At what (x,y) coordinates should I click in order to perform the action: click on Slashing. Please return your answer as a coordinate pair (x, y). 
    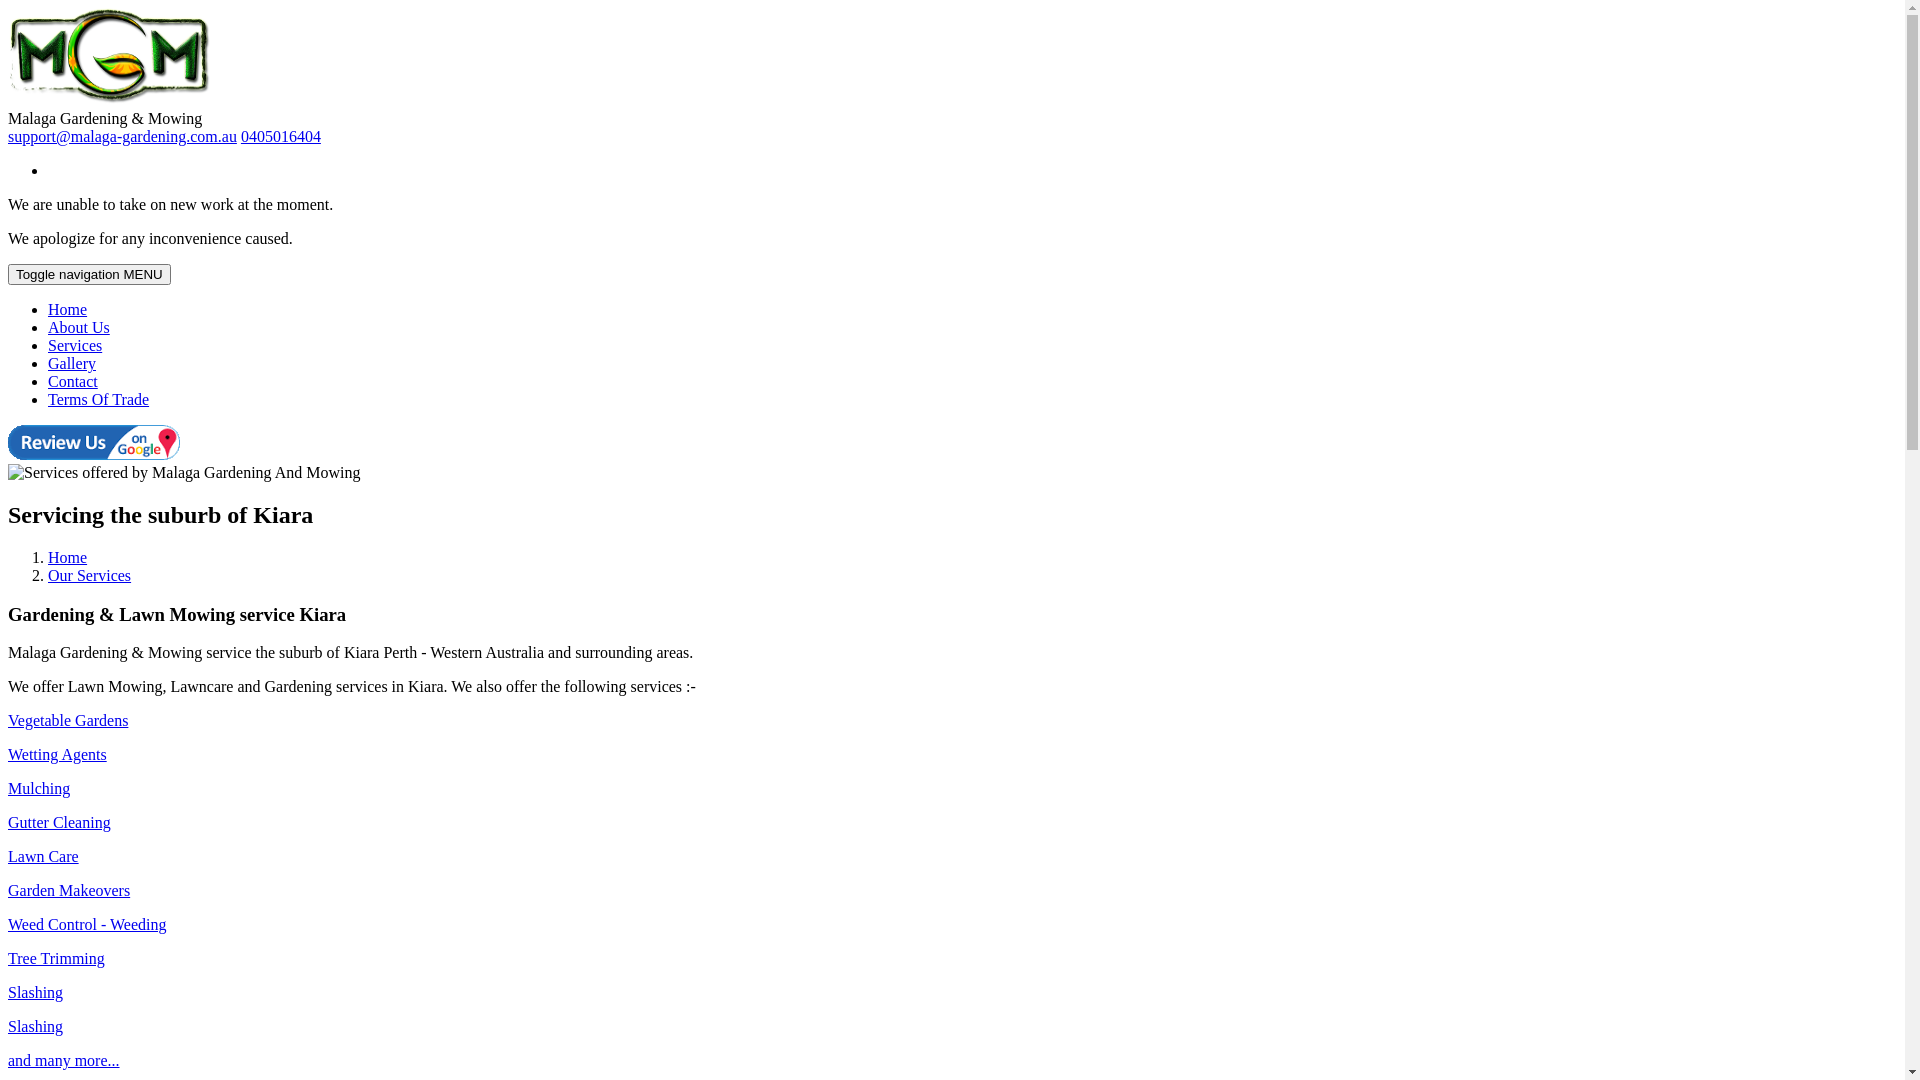
    Looking at the image, I should click on (36, 992).